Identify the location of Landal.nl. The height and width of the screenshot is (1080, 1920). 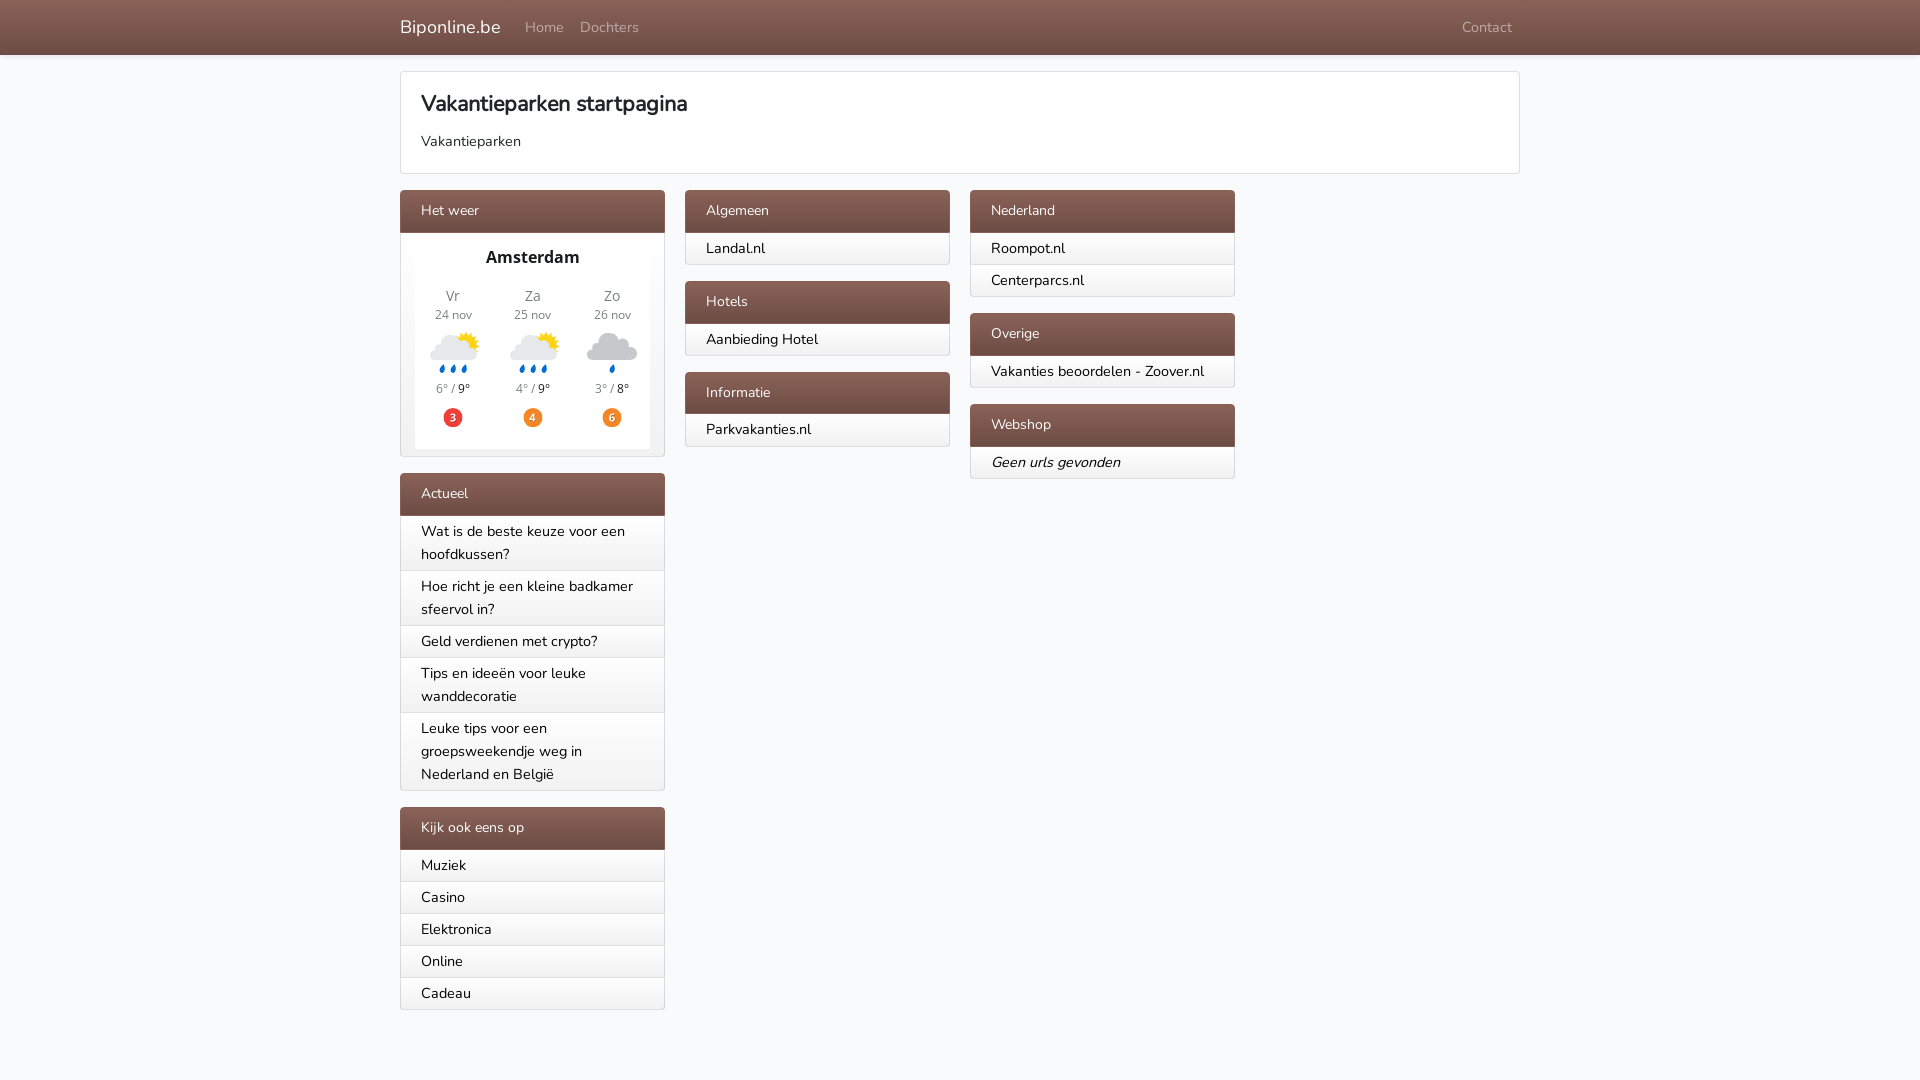
(736, 248).